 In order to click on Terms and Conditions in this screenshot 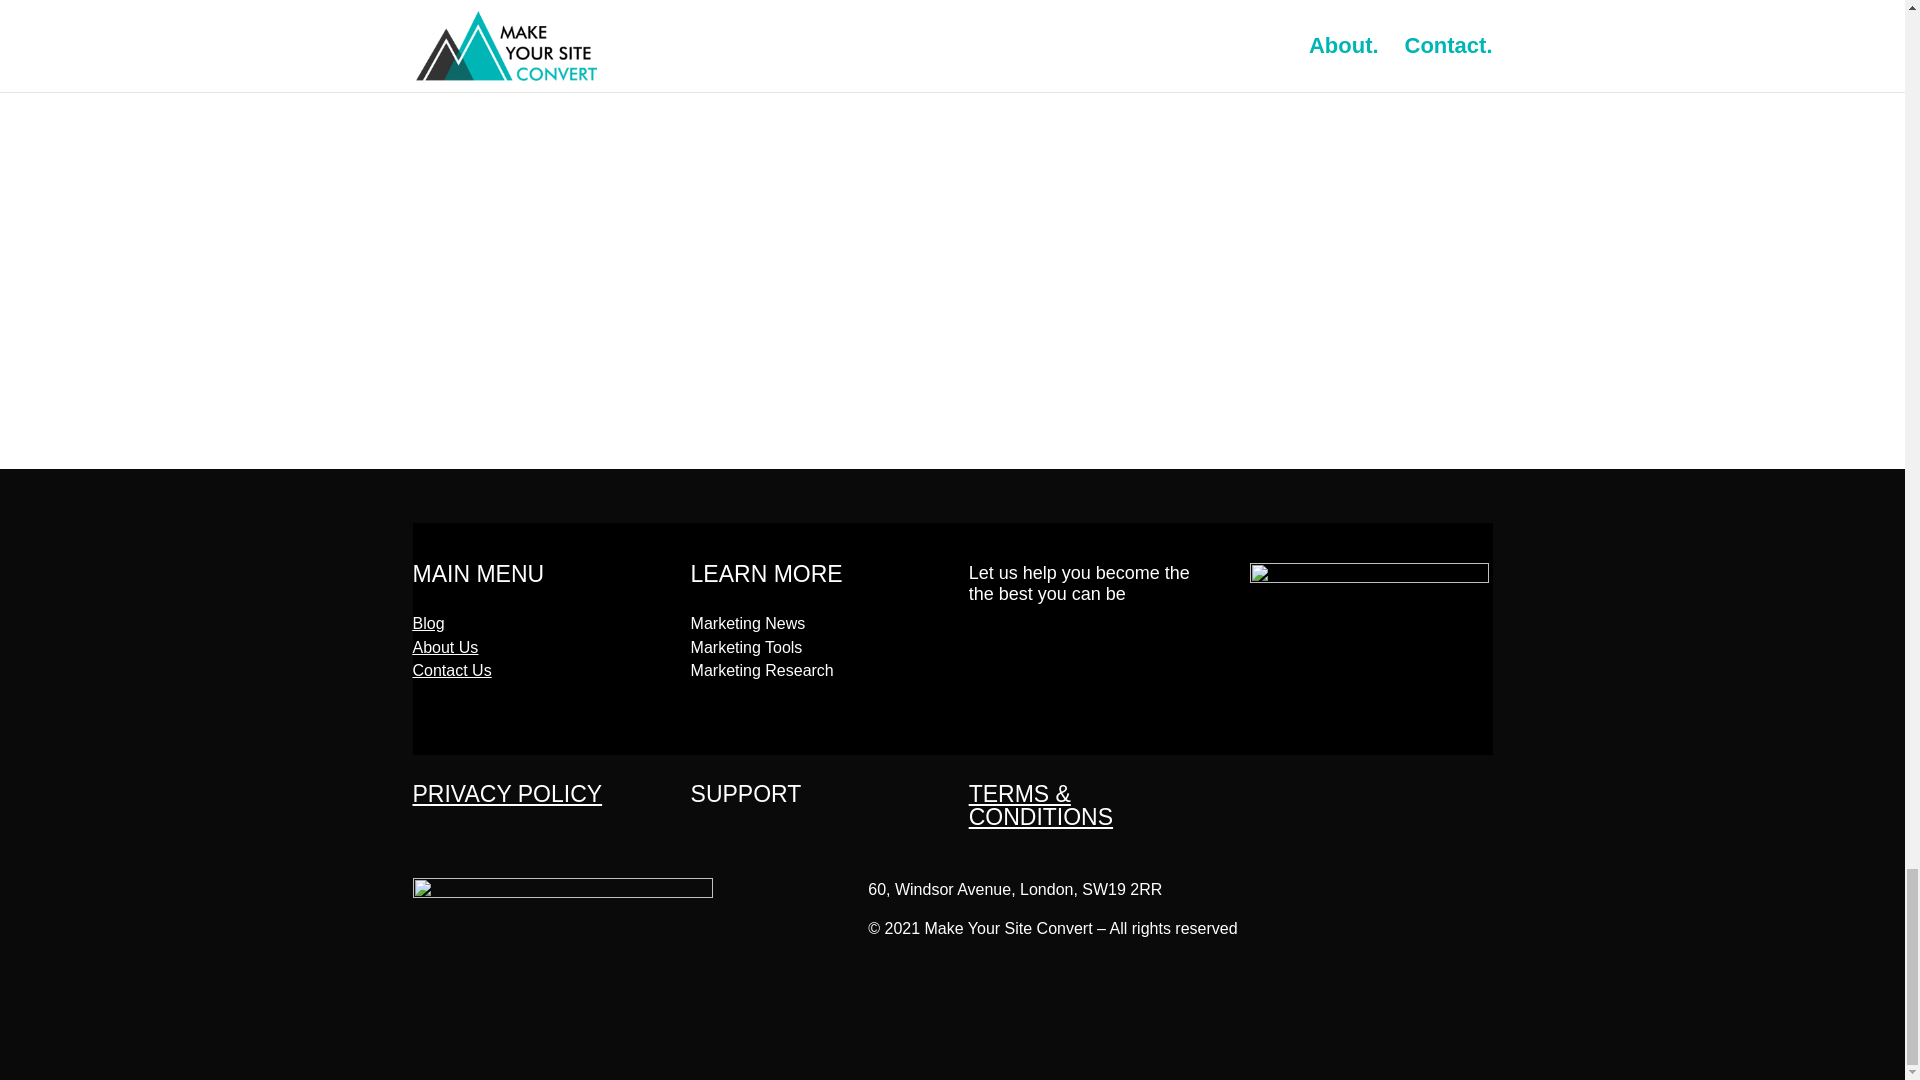, I will do `click(1041, 805)`.